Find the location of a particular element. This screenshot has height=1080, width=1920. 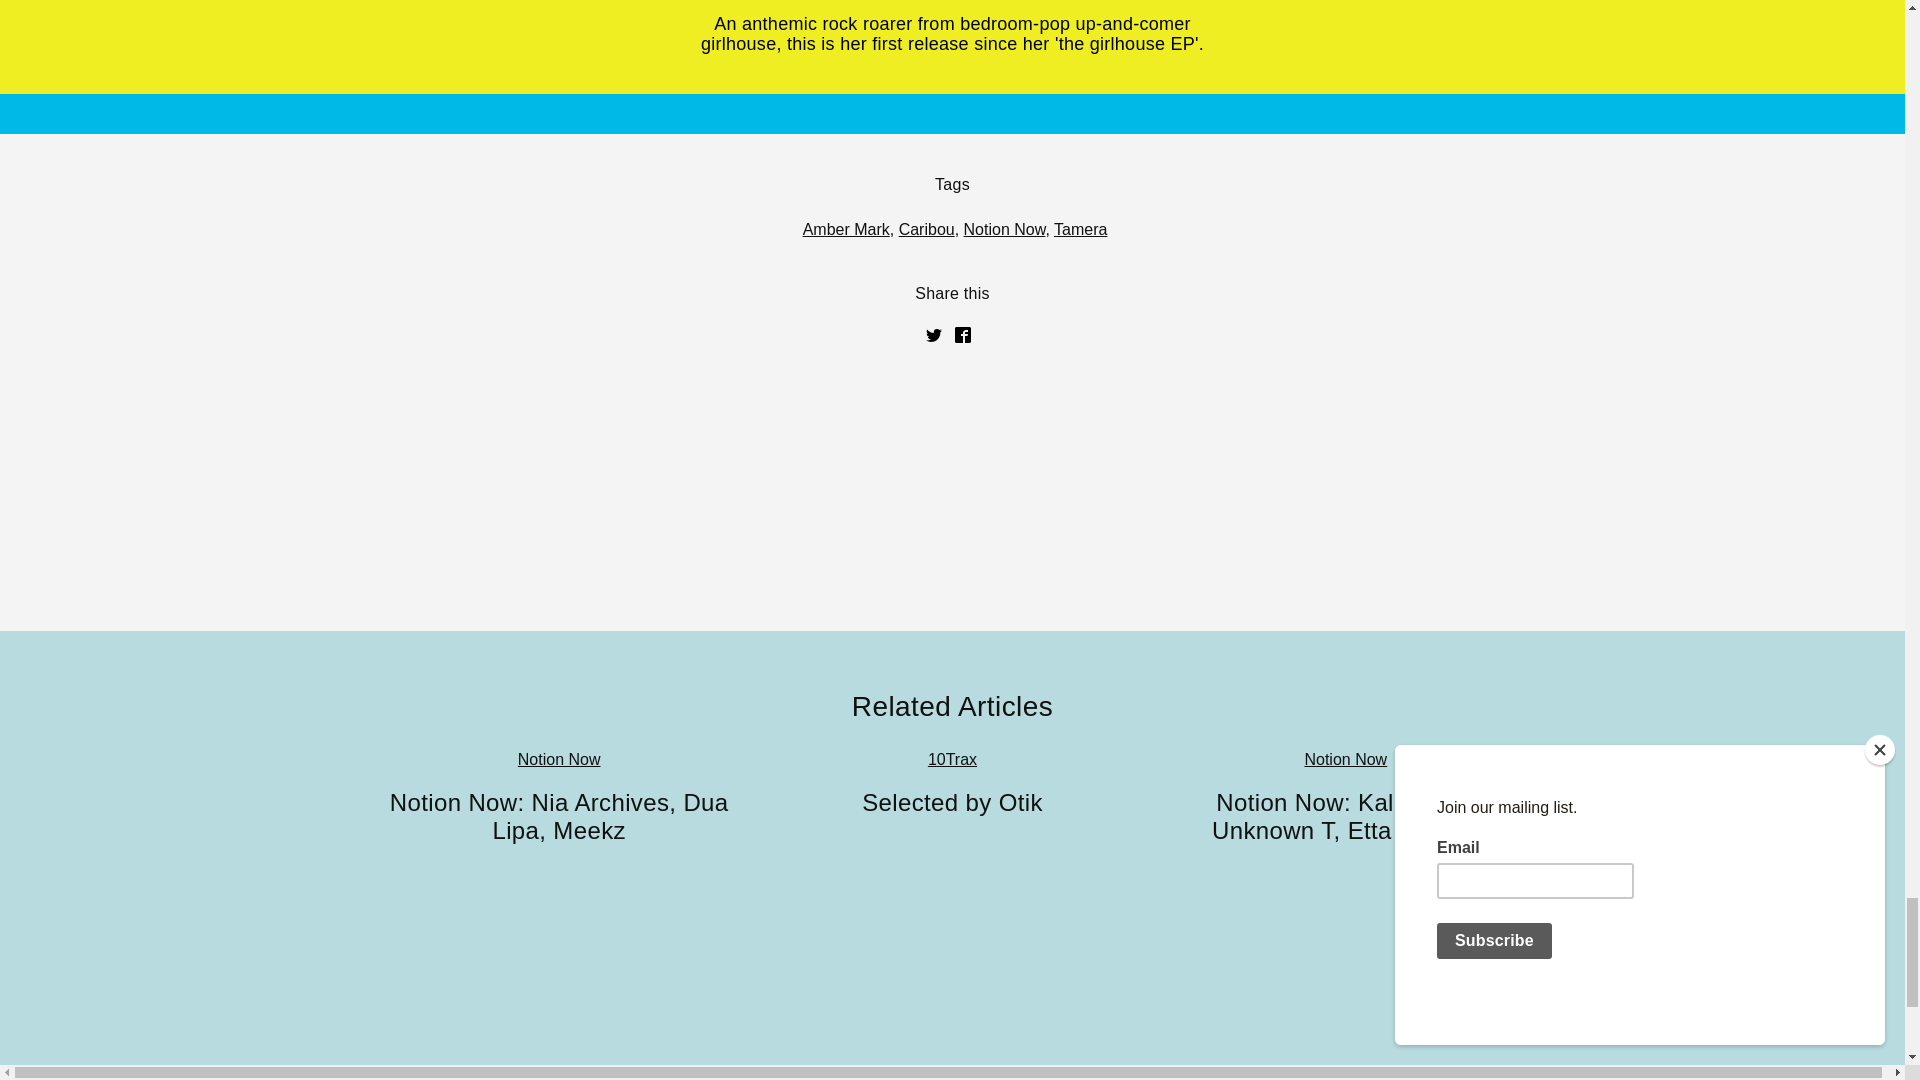

Share on Facebook is located at coordinates (962, 335).